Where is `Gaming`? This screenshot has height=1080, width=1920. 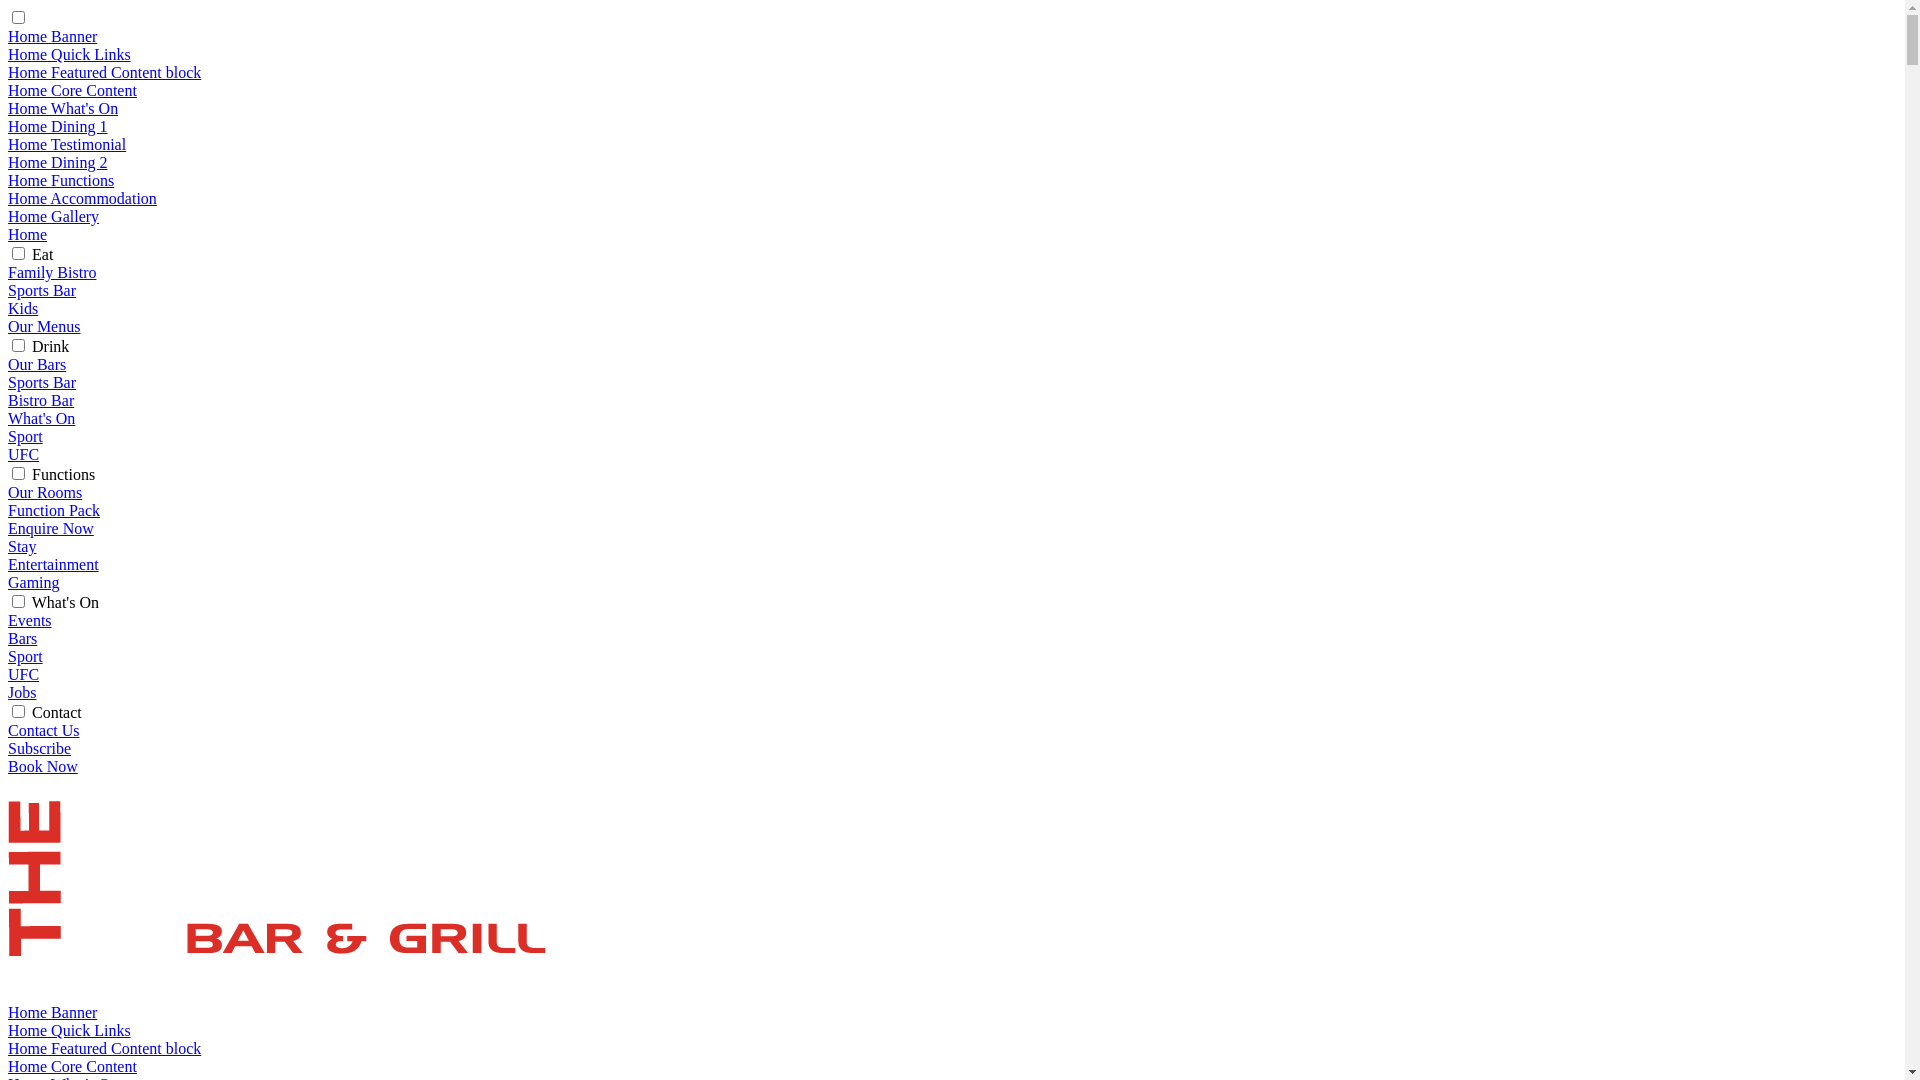 Gaming is located at coordinates (34, 582).